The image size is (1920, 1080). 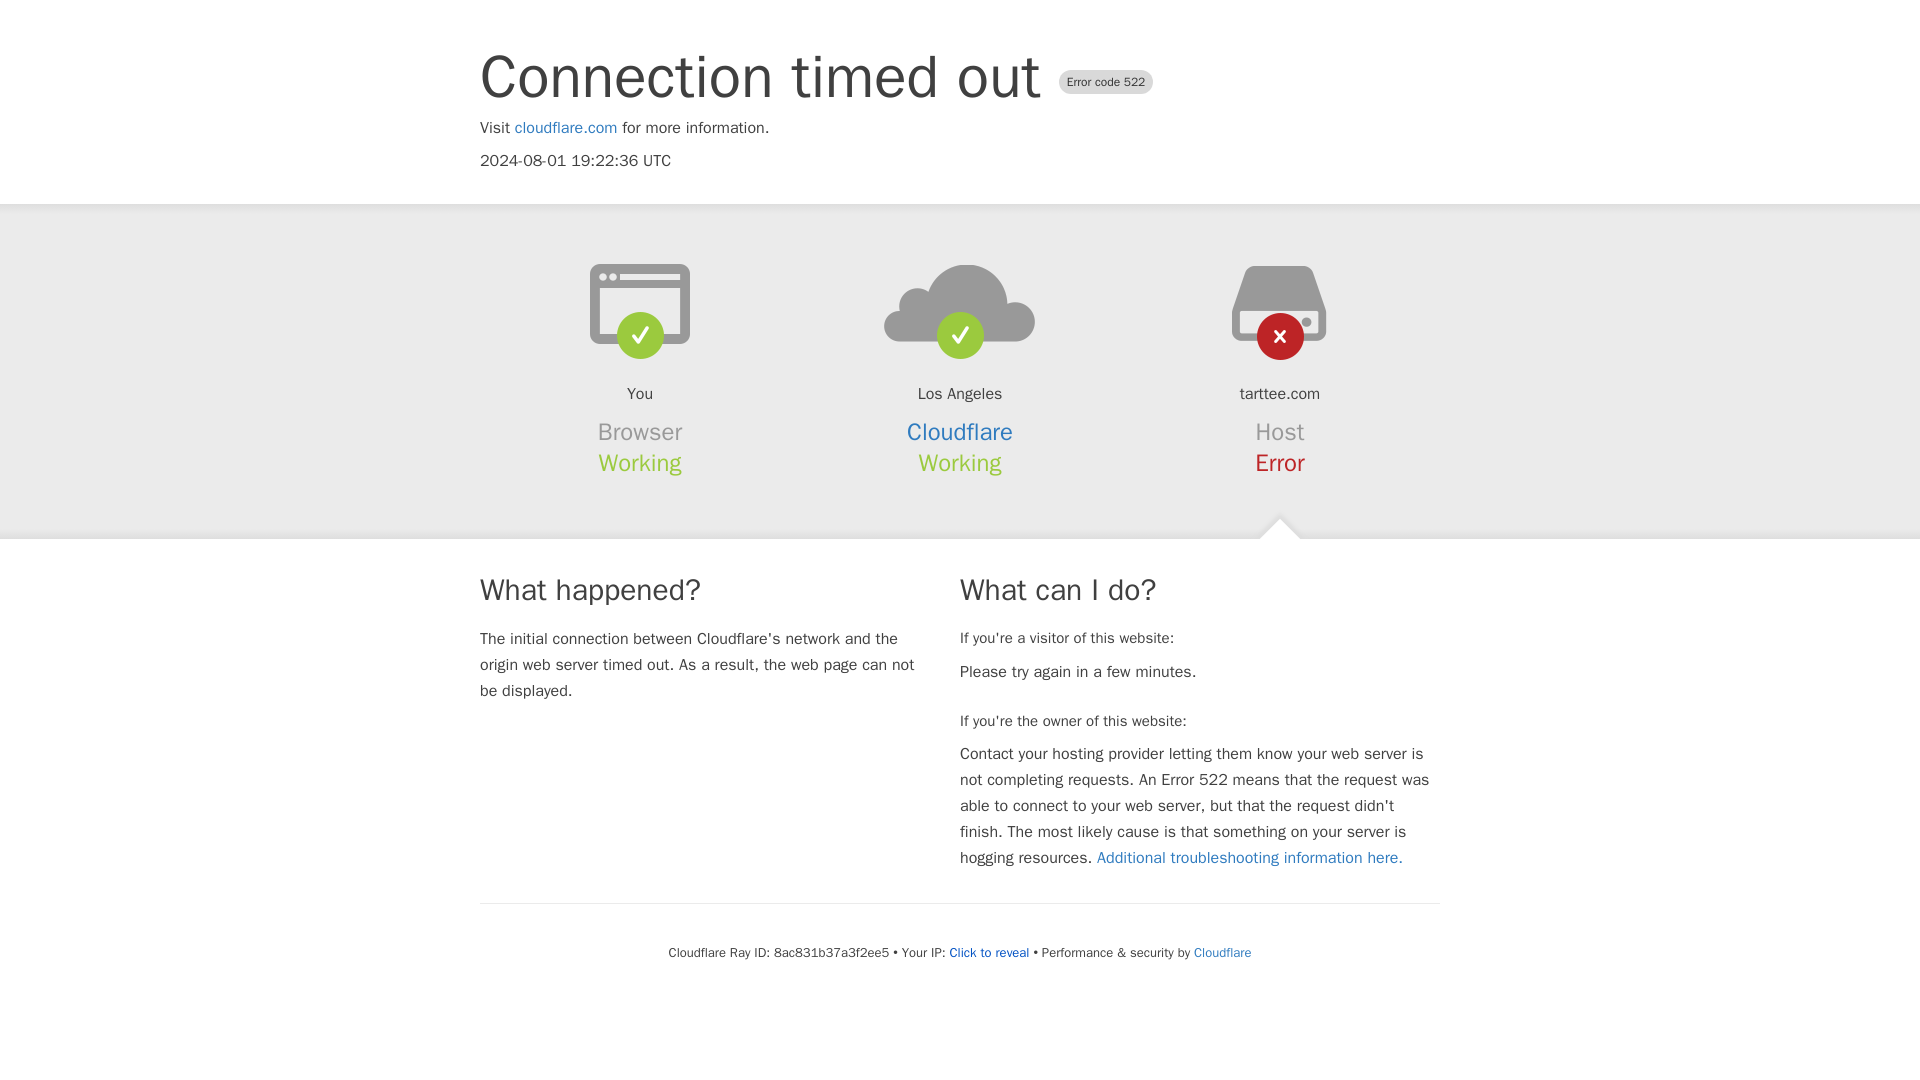 I want to click on cloudflare.com, so click(x=566, y=128).